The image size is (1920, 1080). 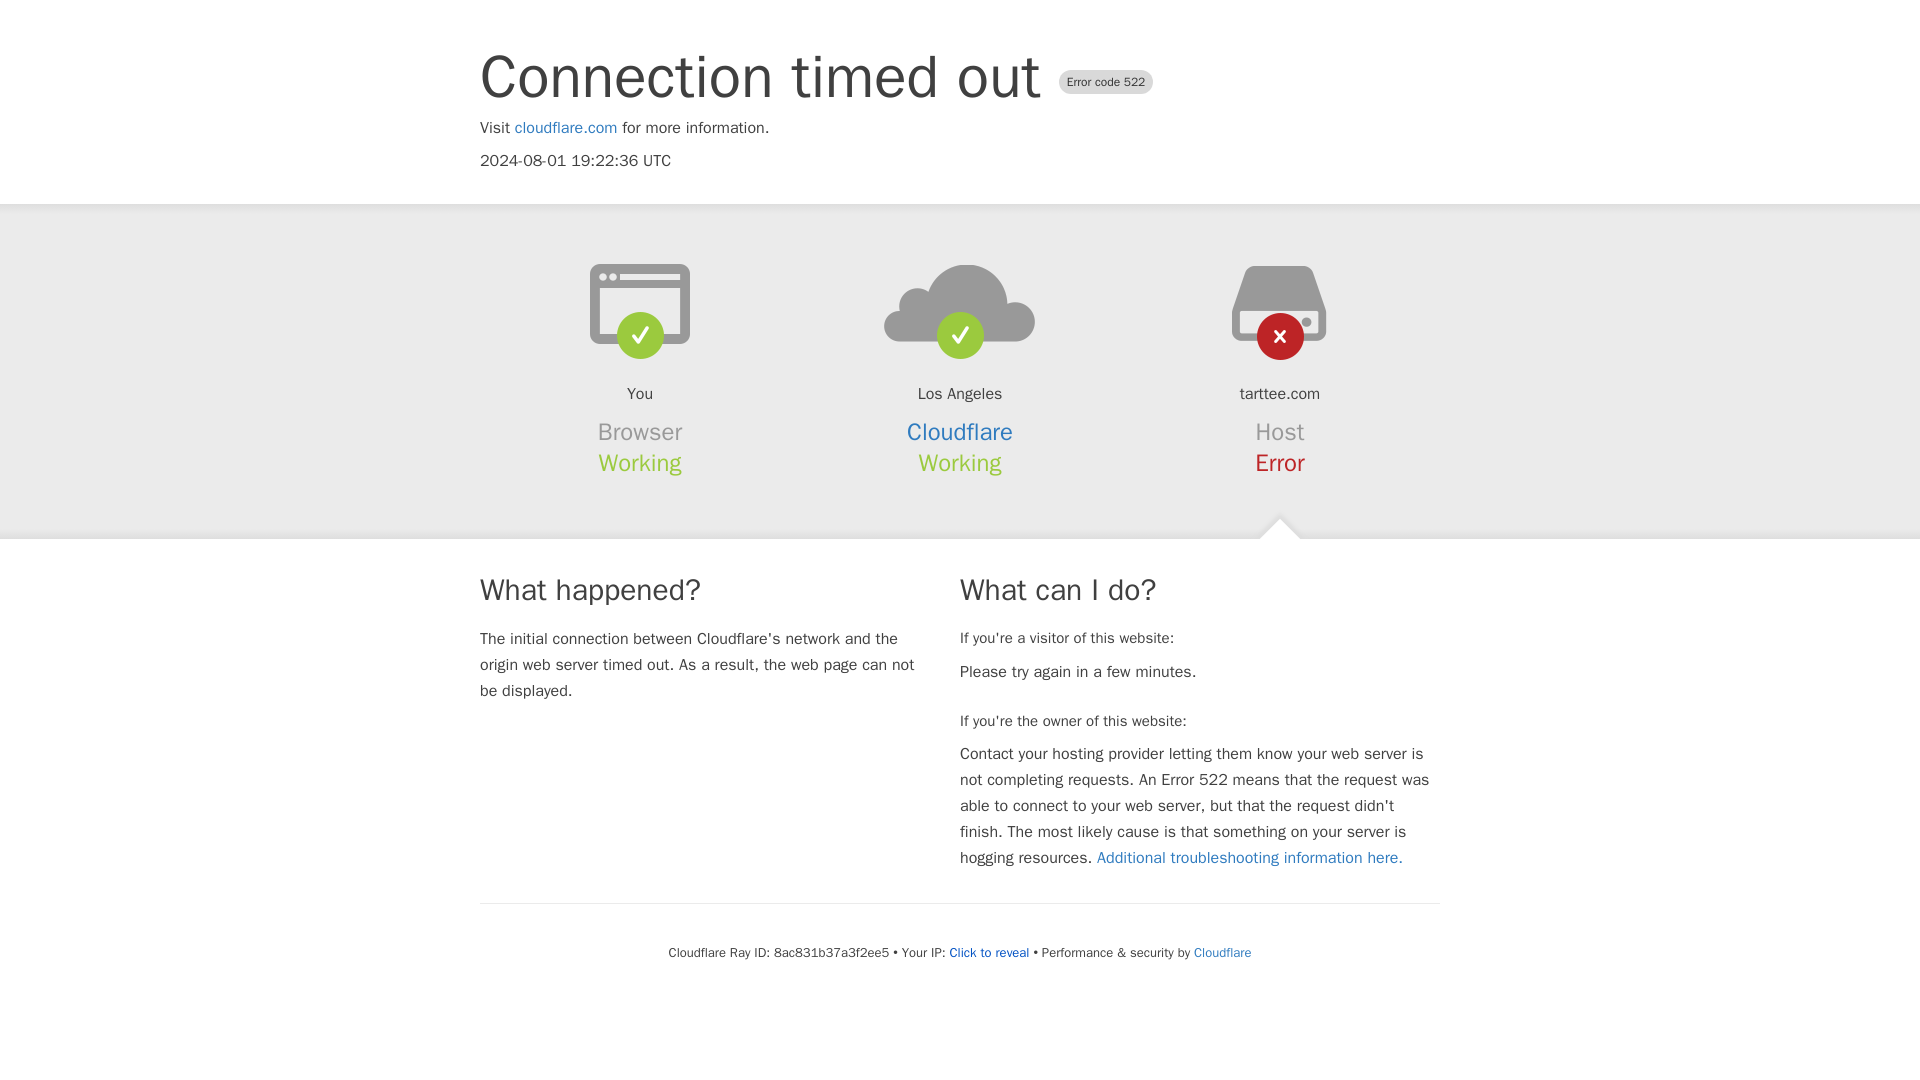 I want to click on cloudflare.com, so click(x=566, y=128).